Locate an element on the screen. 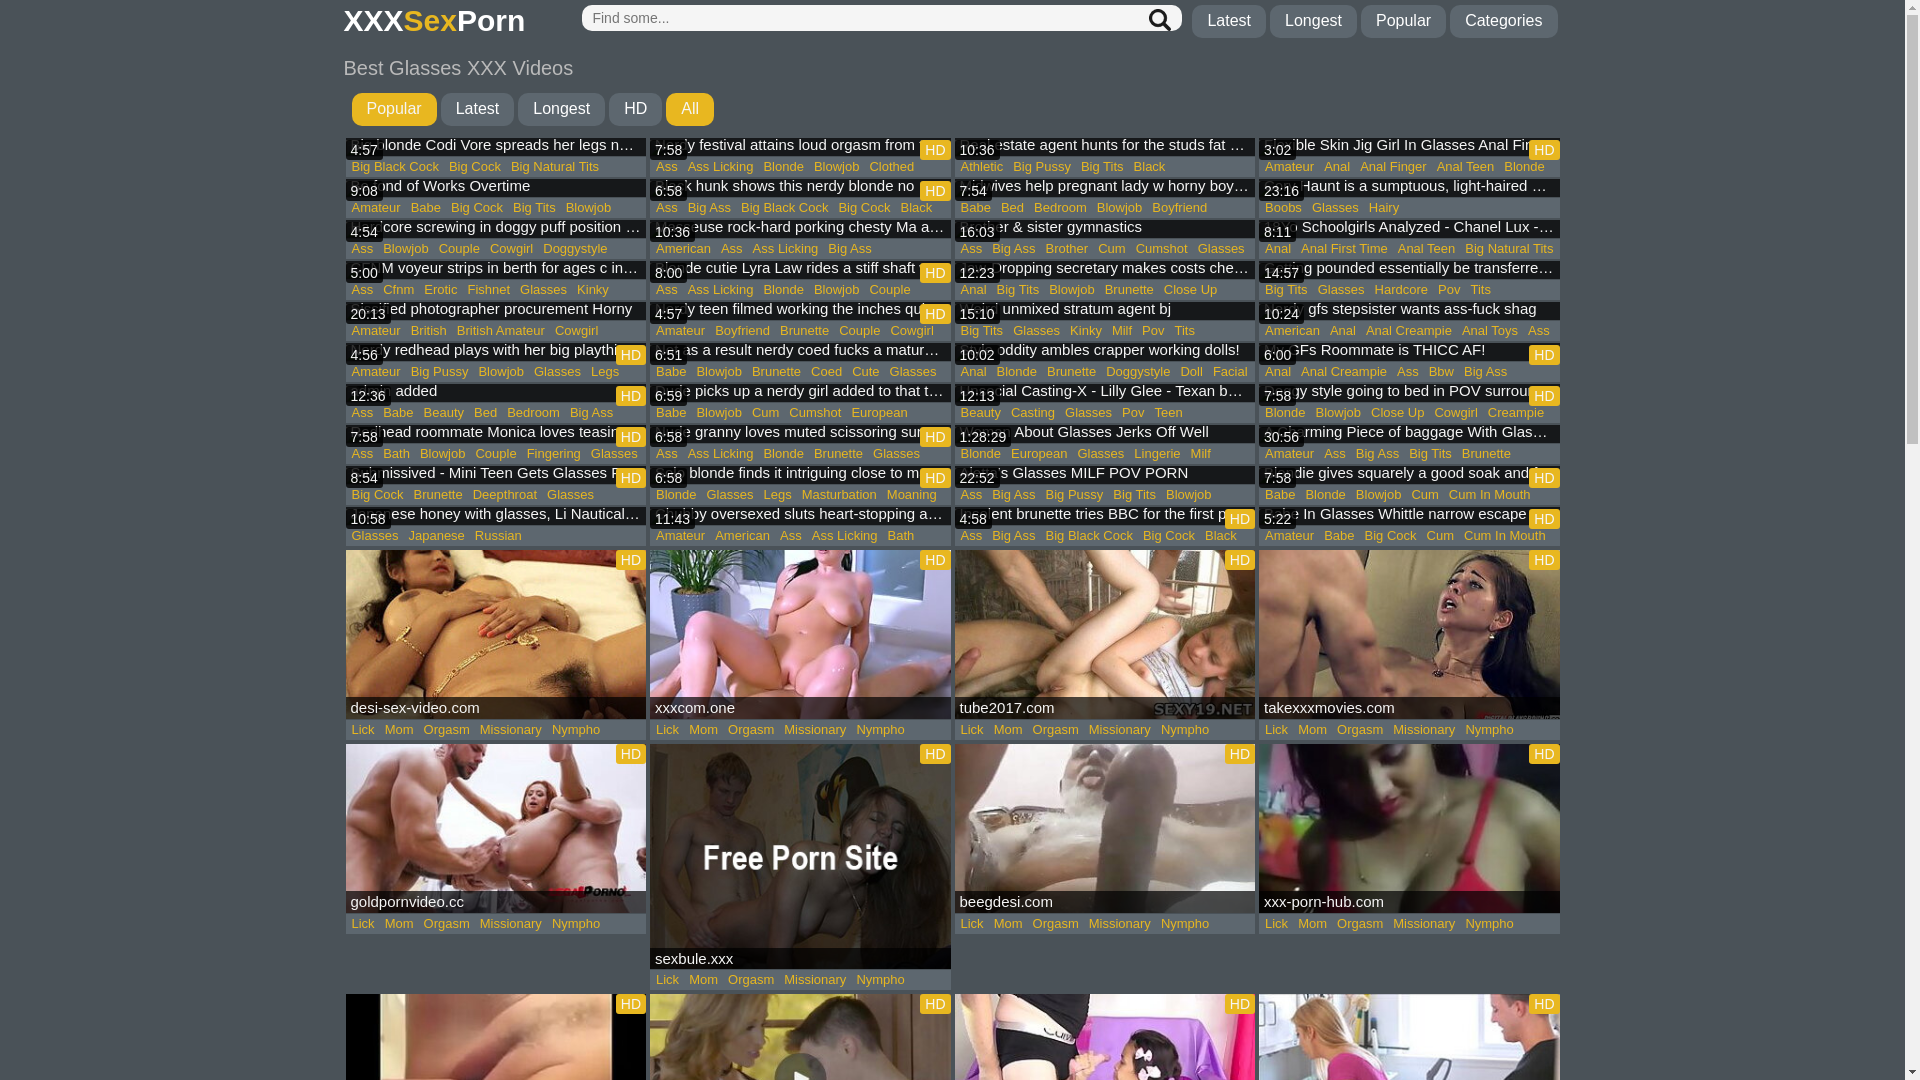 This screenshot has height=1080, width=1920. Orgasm is located at coordinates (1056, 730).